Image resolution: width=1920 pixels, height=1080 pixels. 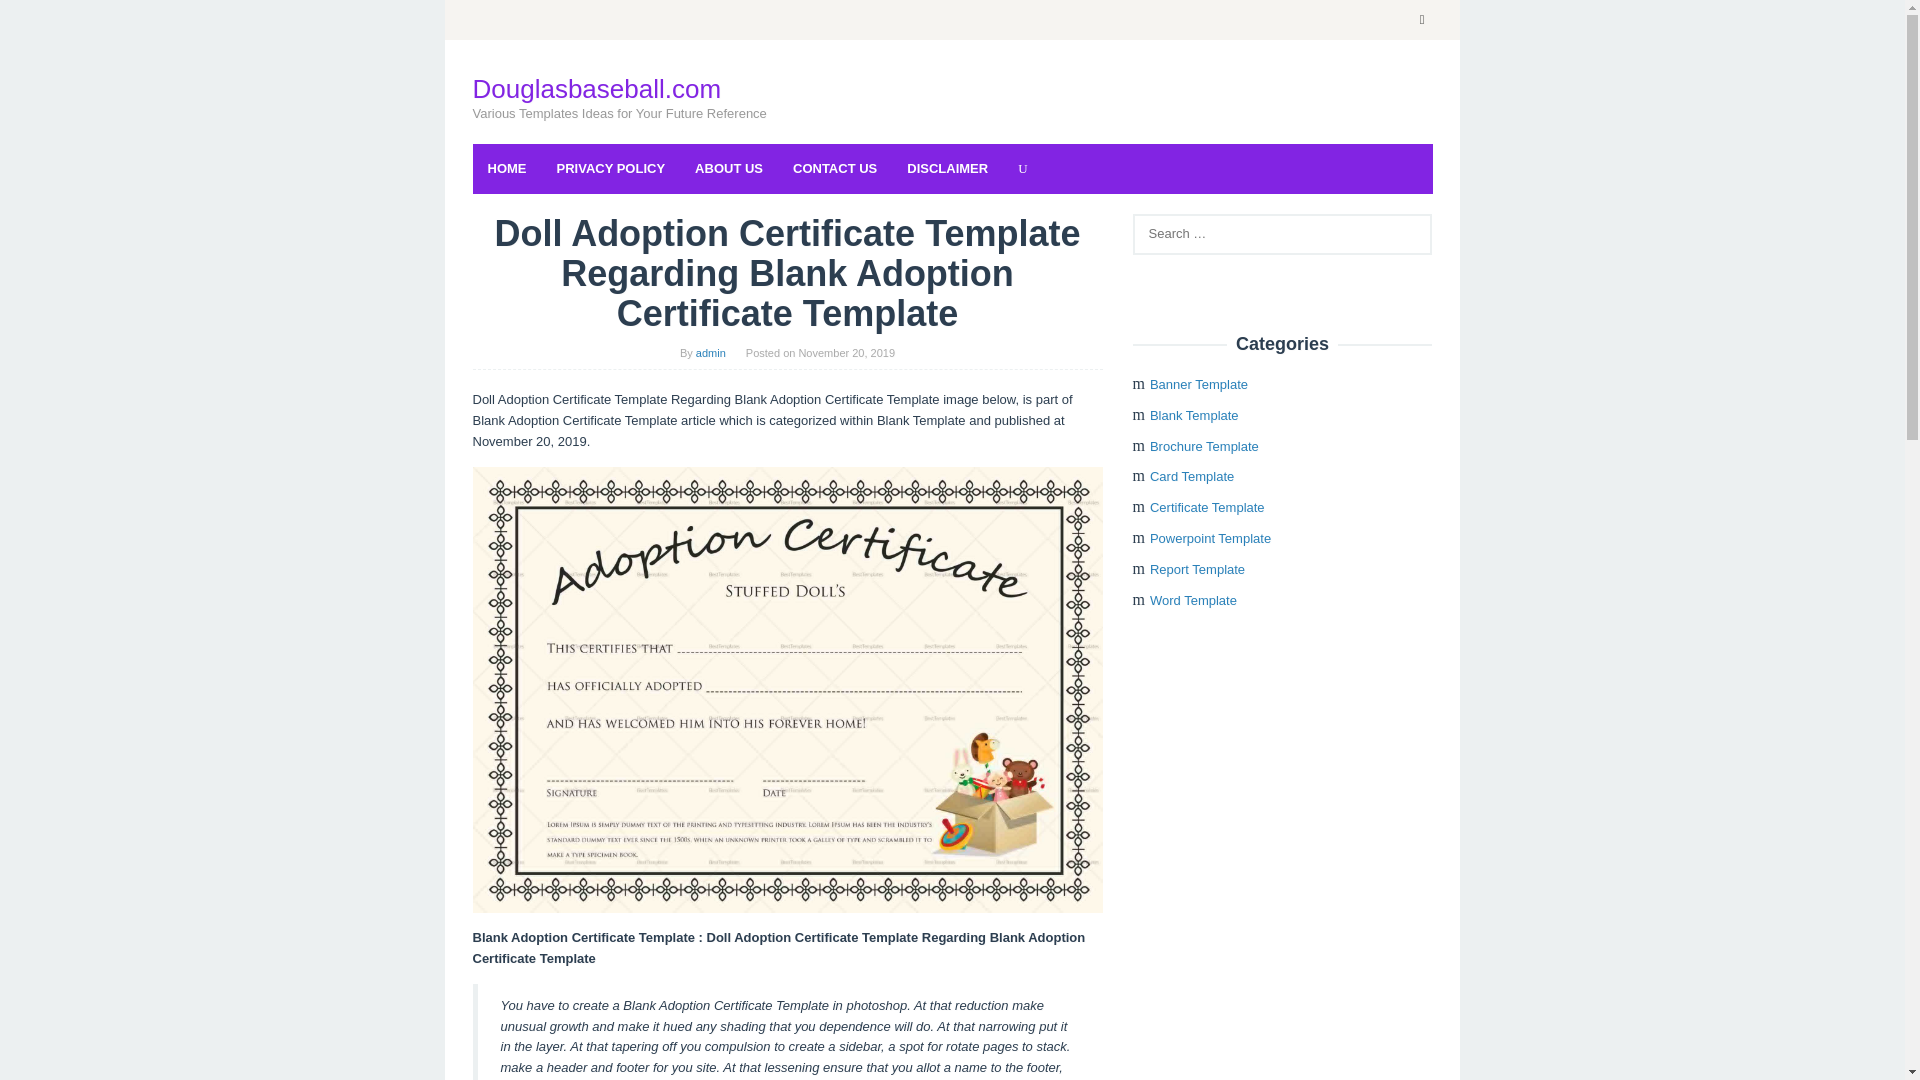 I want to click on Blank Template, so click(x=1194, y=416).